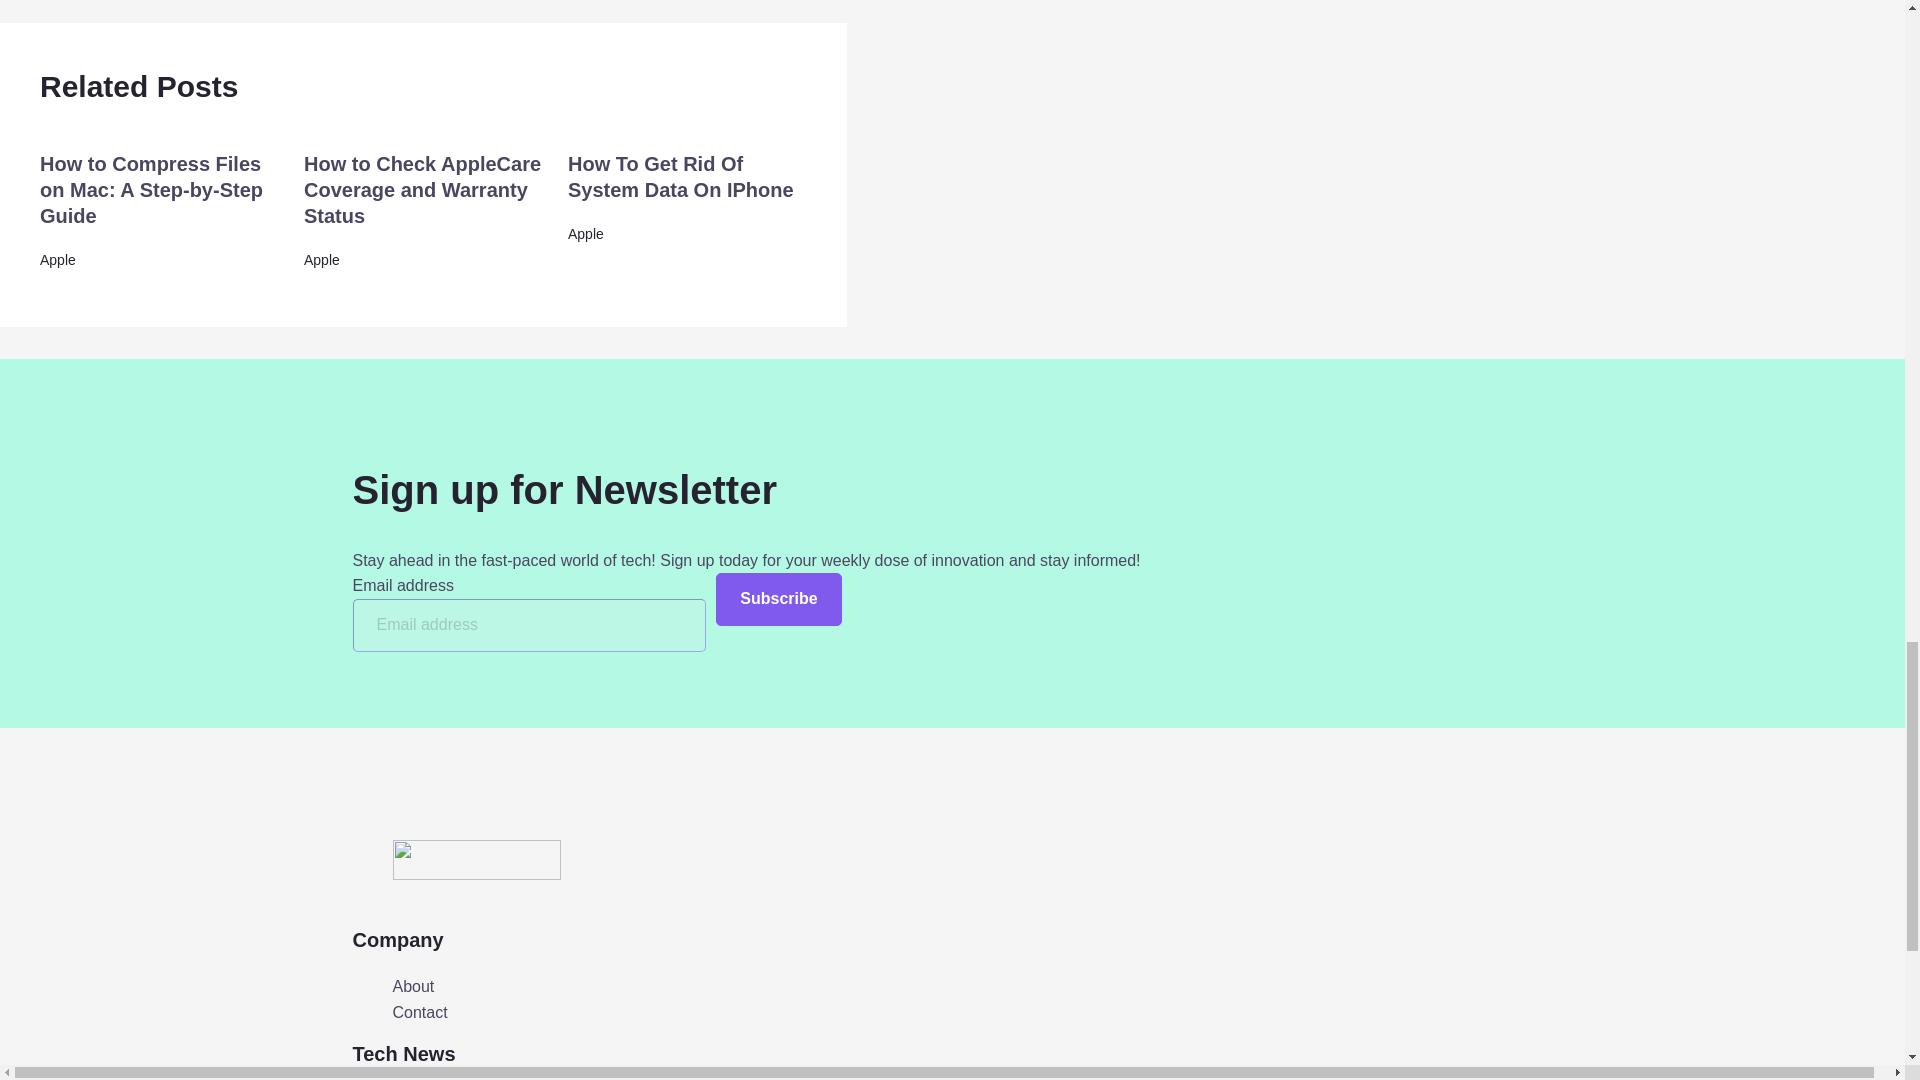 Image resolution: width=1920 pixels, height=1080 pixels. Describe the element at coordinates (419, 1013) in the screenshot. I see `Contact` at that location.